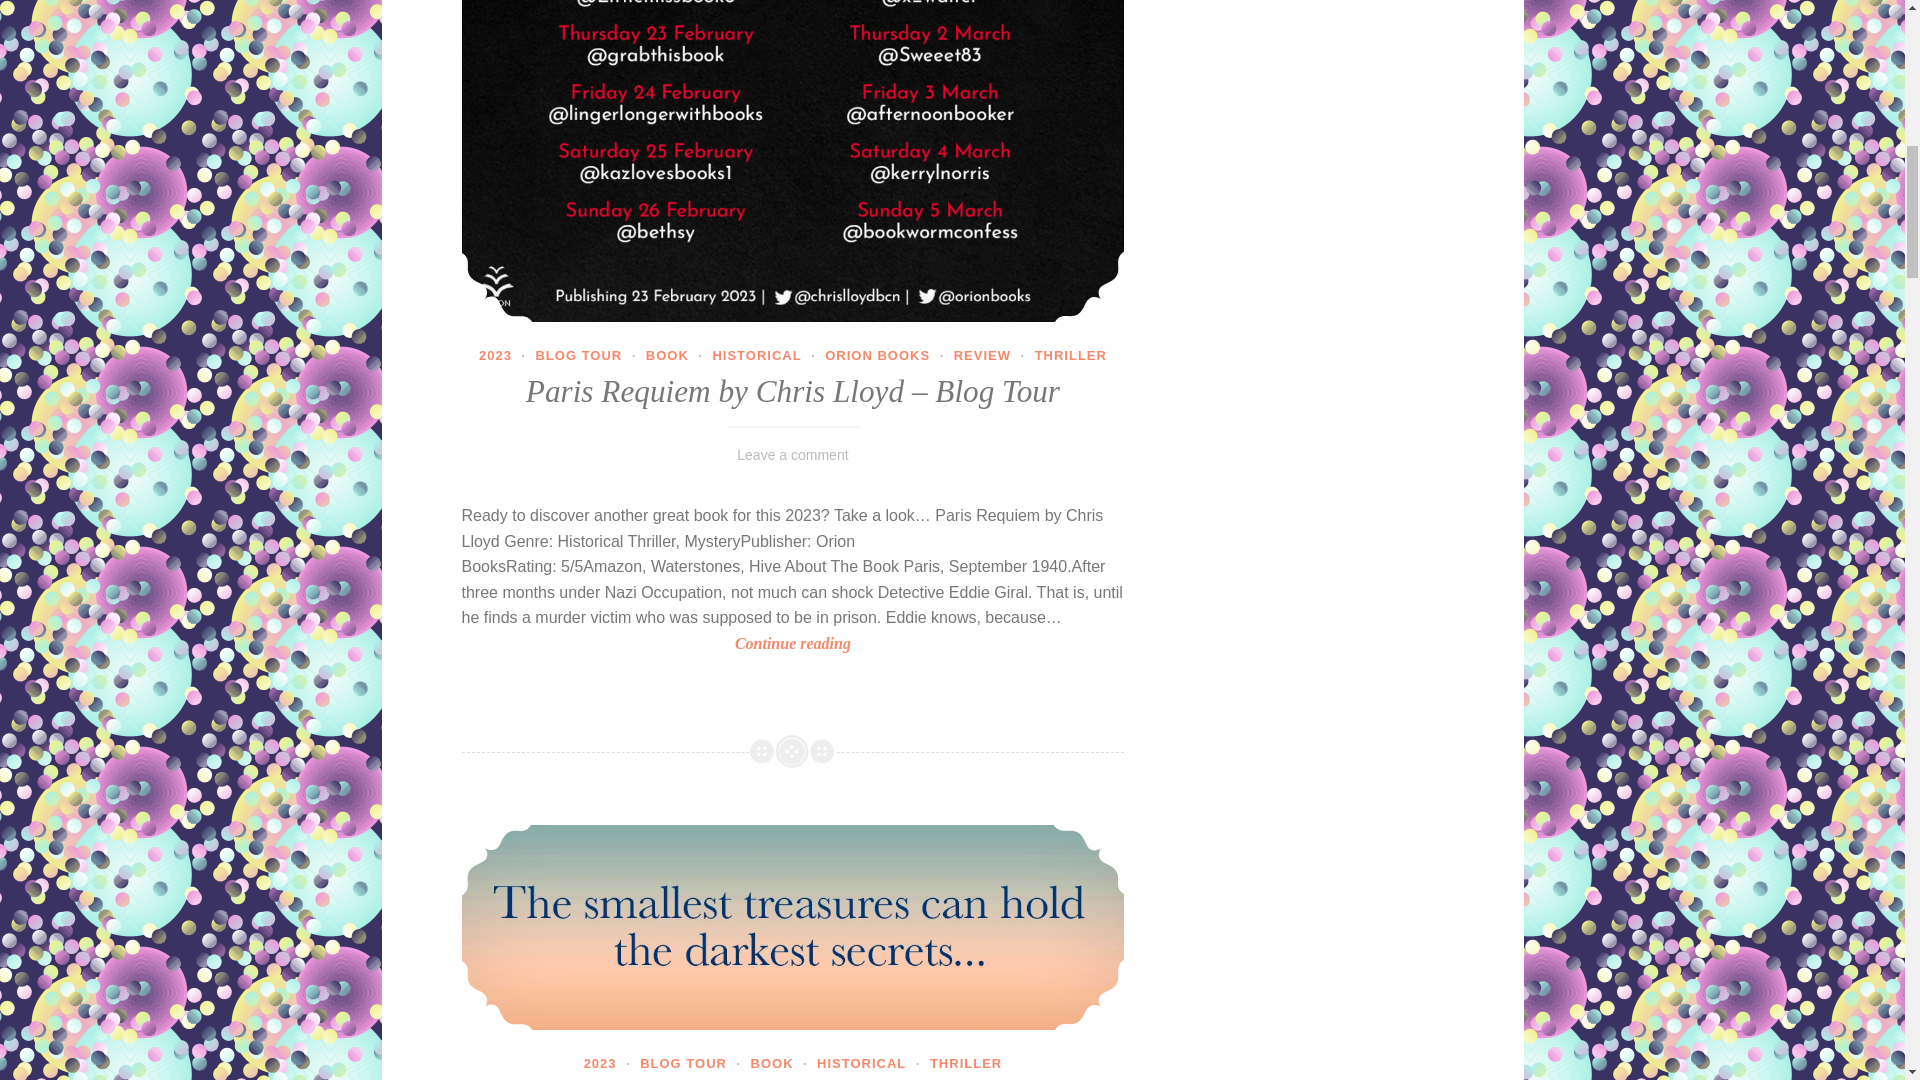  Describe the element at coordinates (1070, 354) in the screenshot. I see `THRILLER` at that location.